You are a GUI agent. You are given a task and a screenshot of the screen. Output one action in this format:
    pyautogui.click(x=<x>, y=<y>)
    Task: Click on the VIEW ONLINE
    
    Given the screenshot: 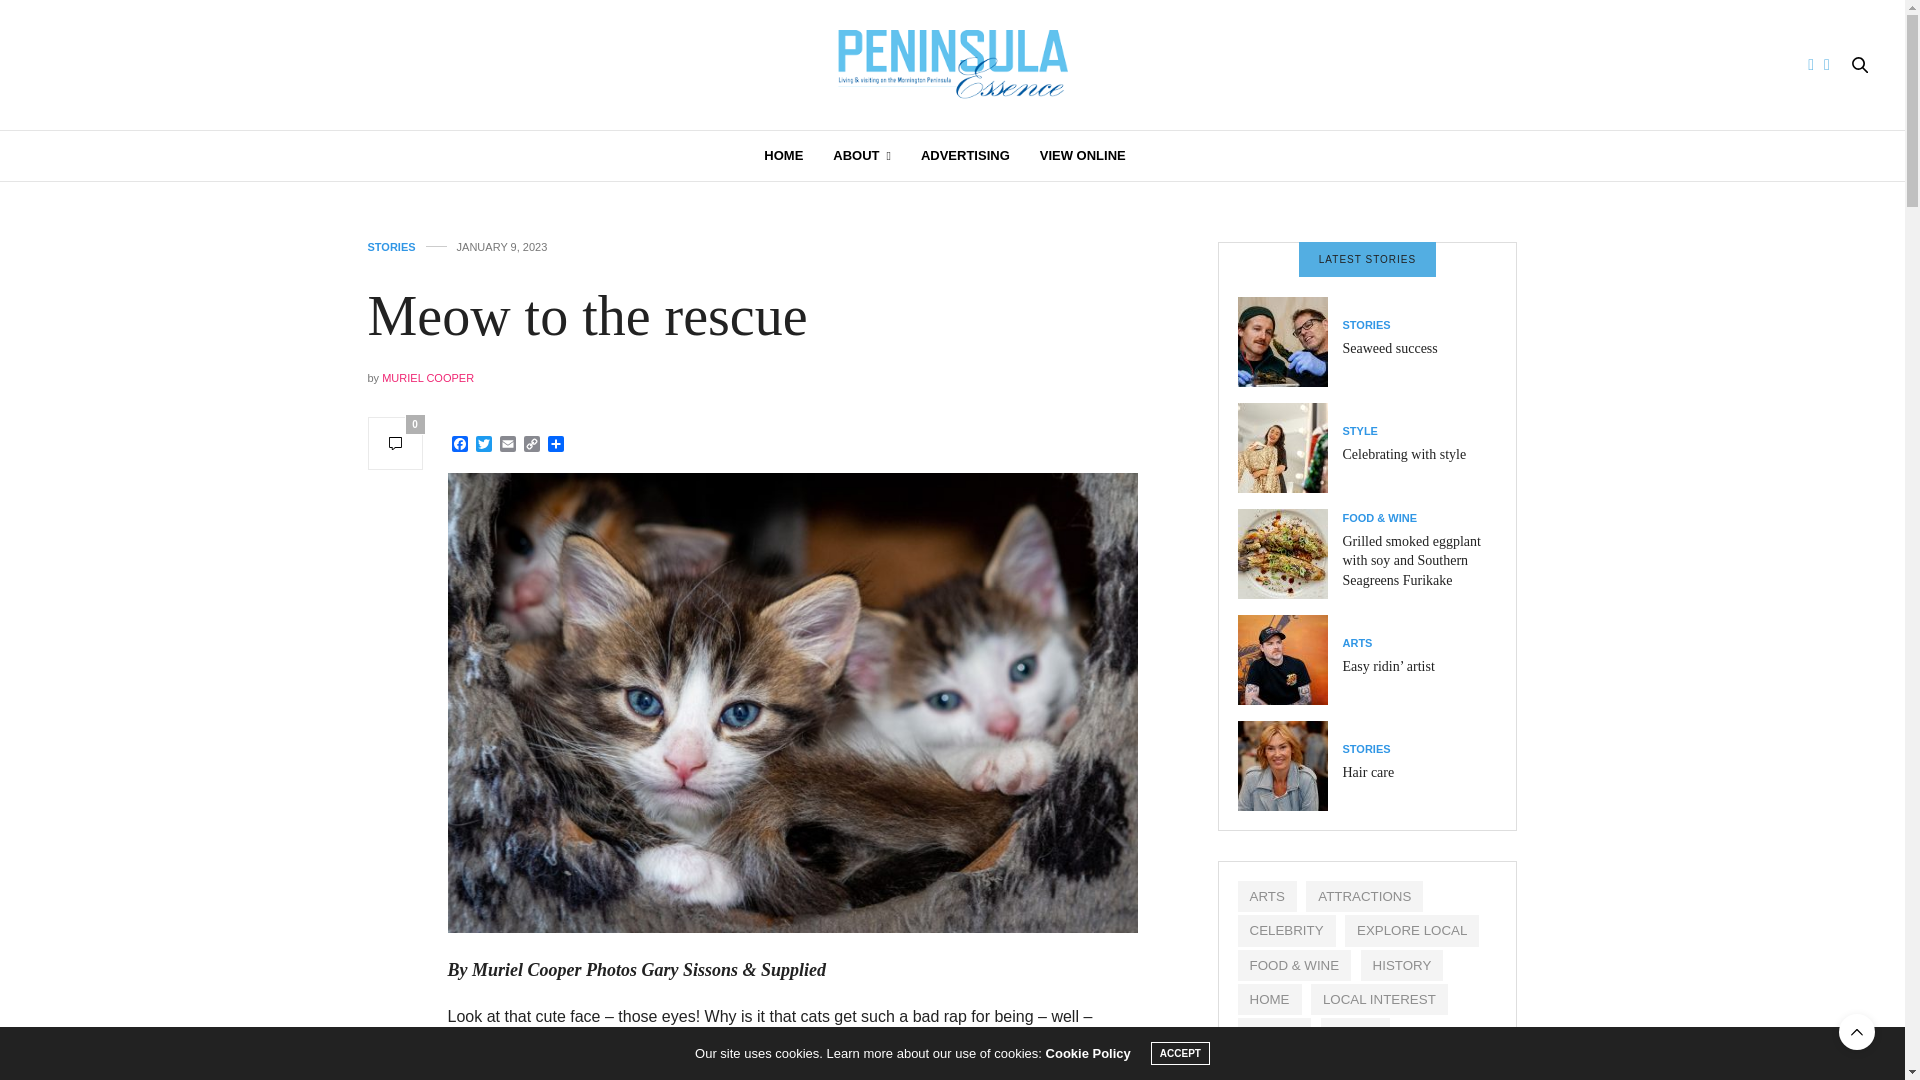 What is the action you would take?
    pyautogui.click(x=1082, y=156)
    